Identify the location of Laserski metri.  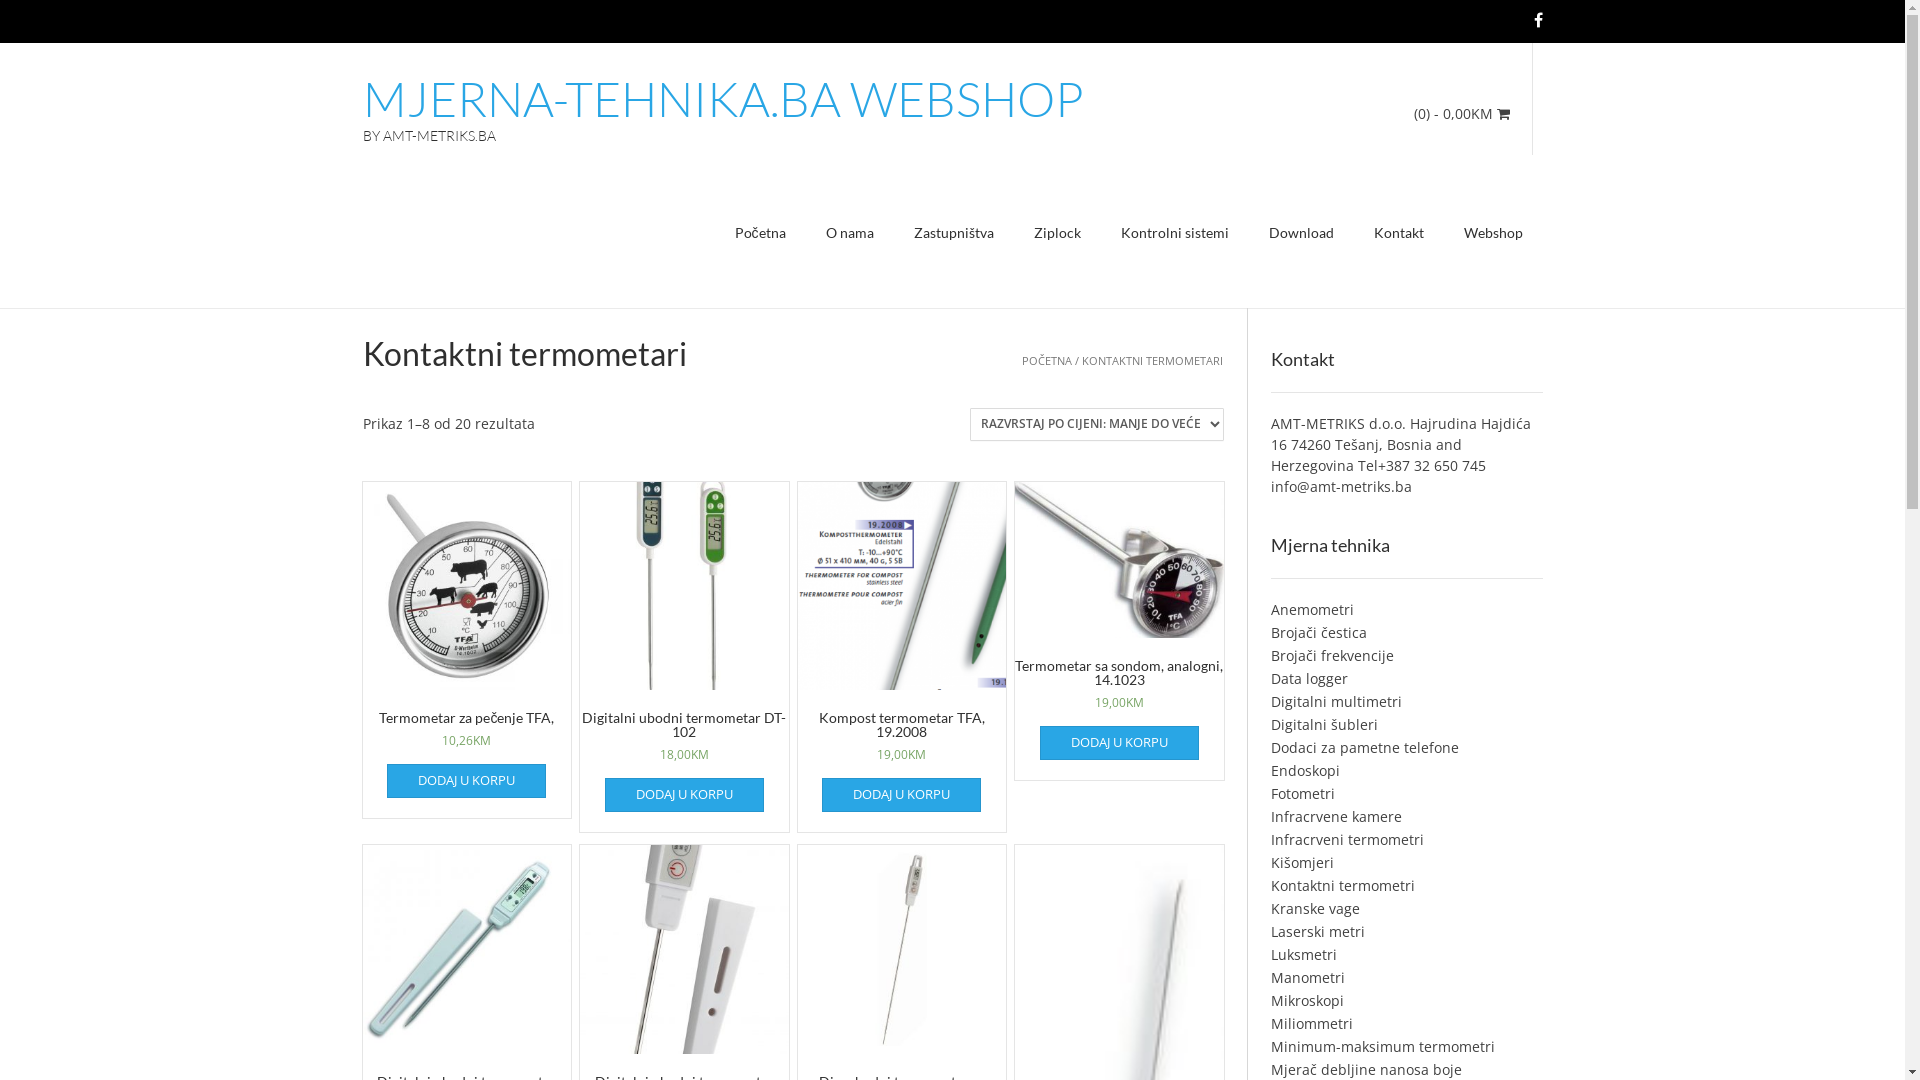
(1318, 932).